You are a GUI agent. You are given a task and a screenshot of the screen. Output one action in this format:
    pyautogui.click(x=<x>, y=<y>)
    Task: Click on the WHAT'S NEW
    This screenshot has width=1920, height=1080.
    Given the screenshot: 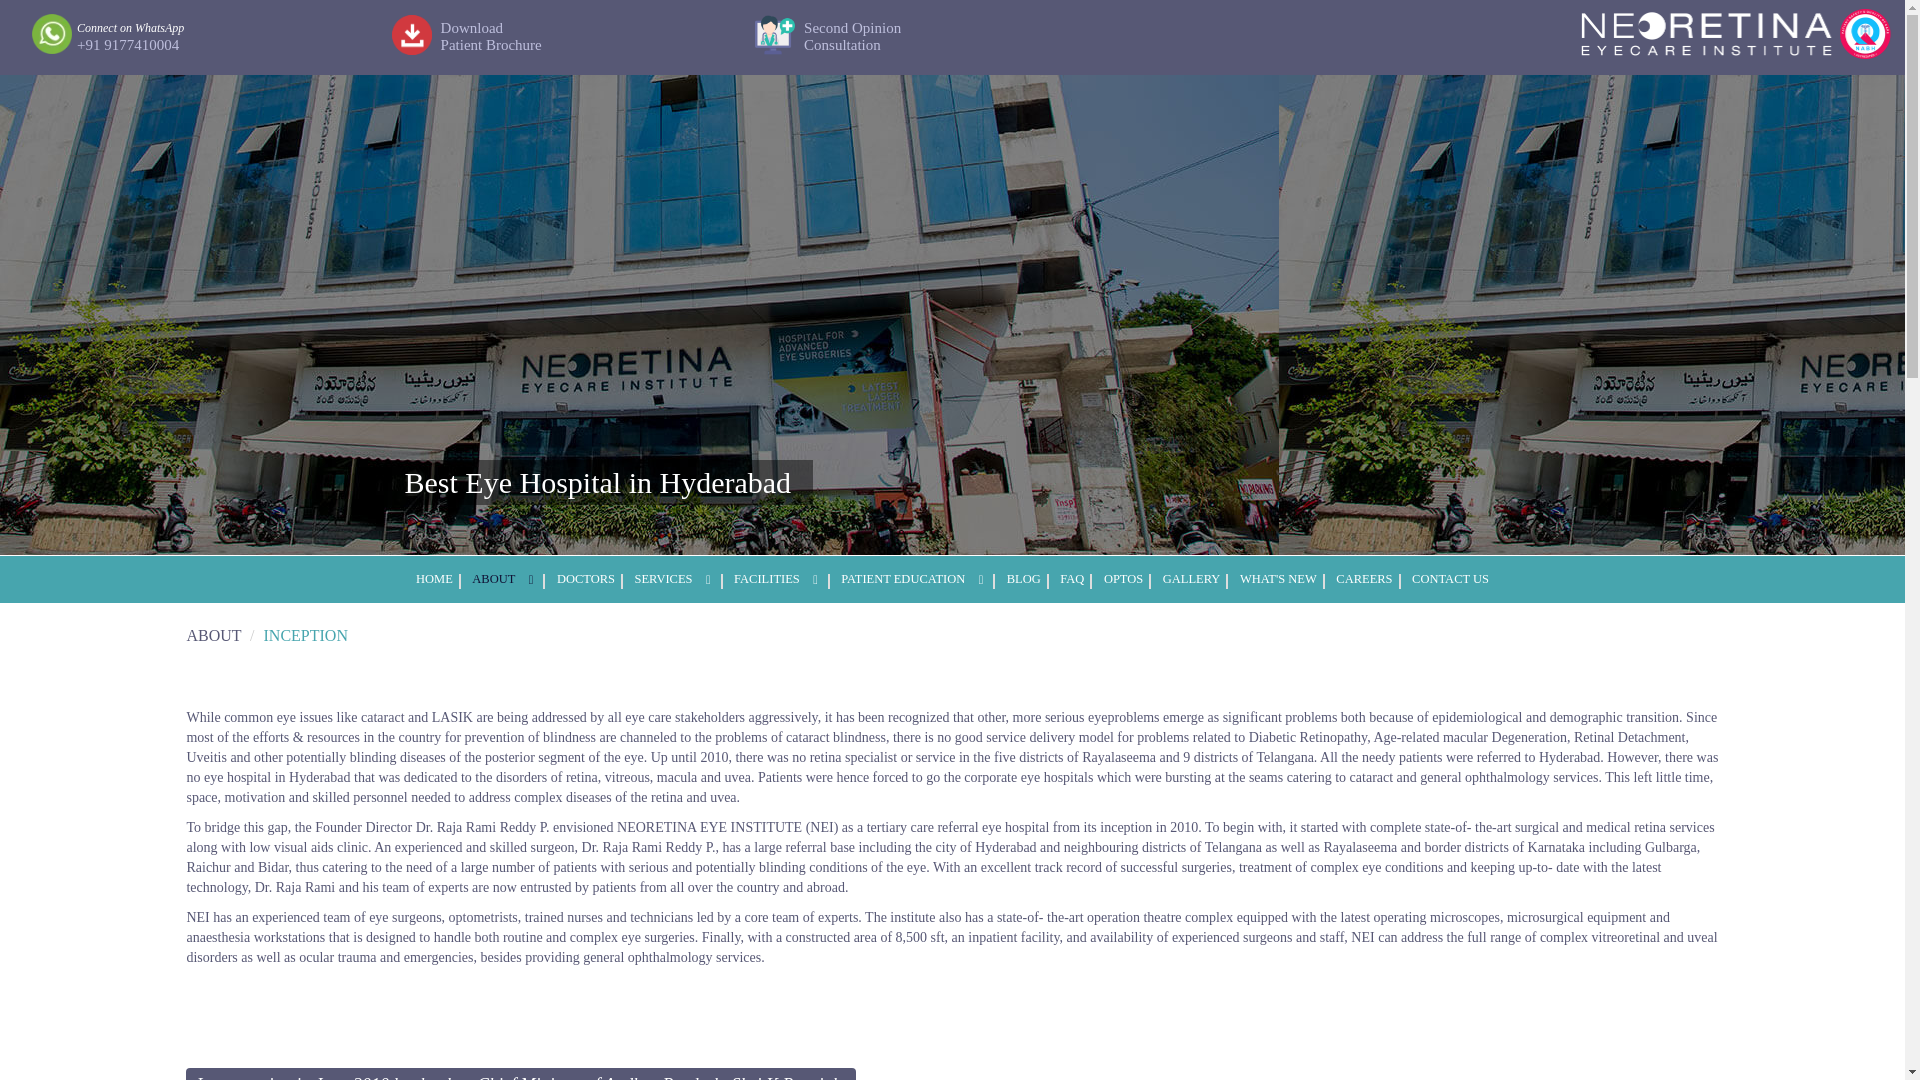 What is the action you would take?
    pyautogui.click(x=673, y=579)
    